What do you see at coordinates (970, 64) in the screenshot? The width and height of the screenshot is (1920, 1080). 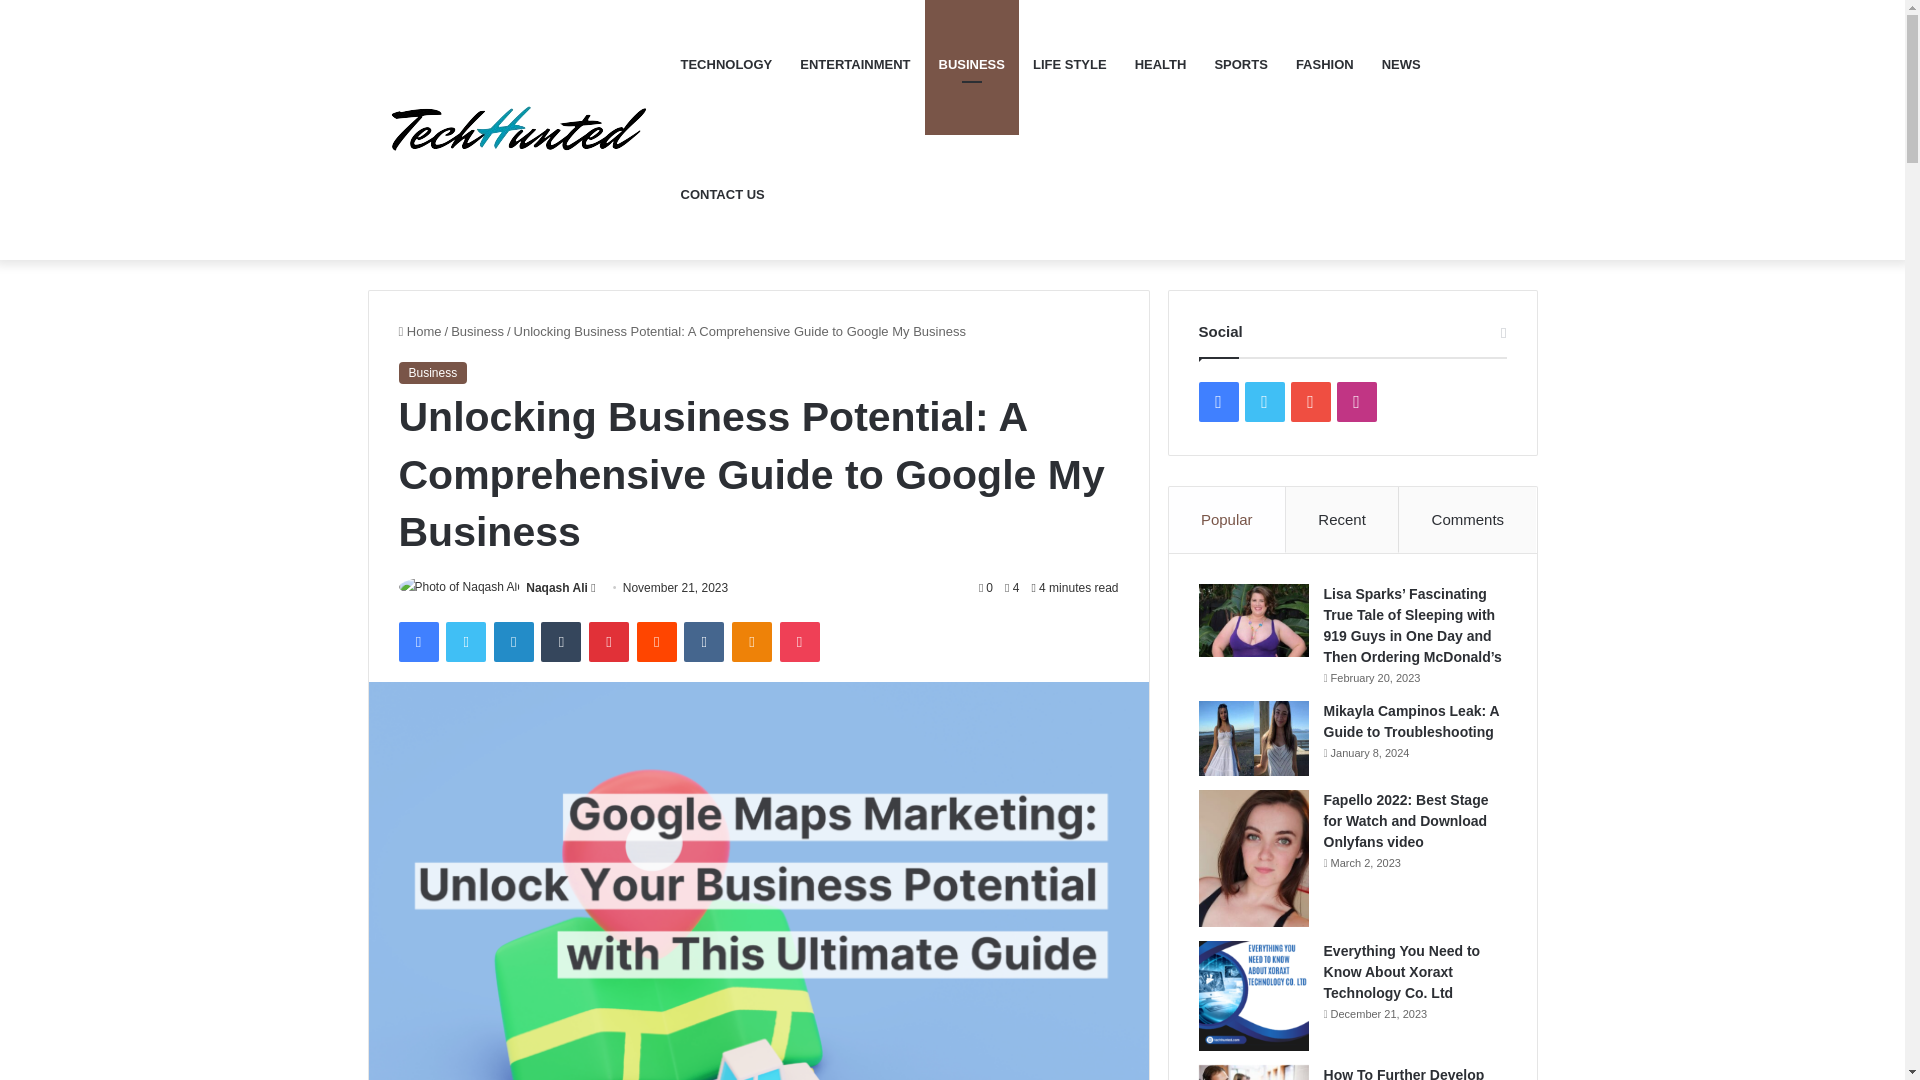 I see `BUSINESS` at bounding box center [970, 64].